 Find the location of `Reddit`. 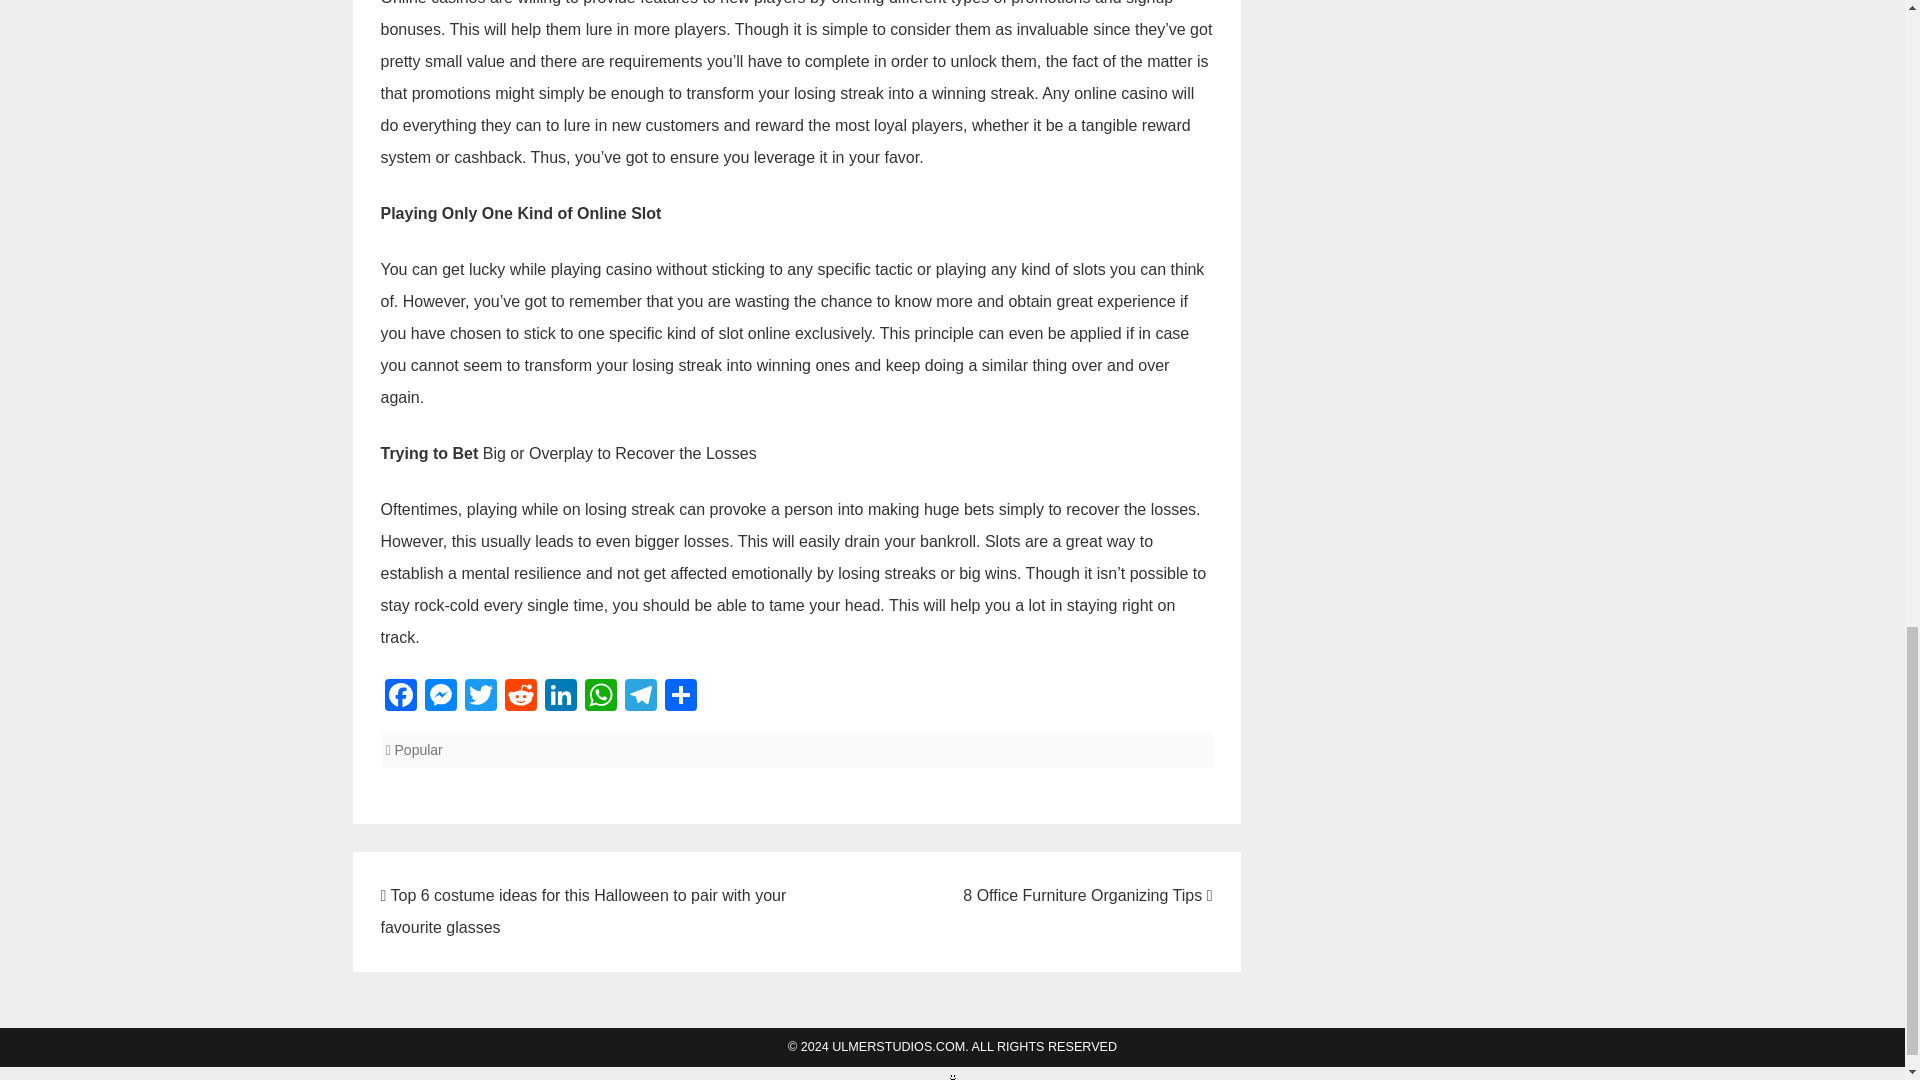

Reddit is located at coordinates (519, 698).